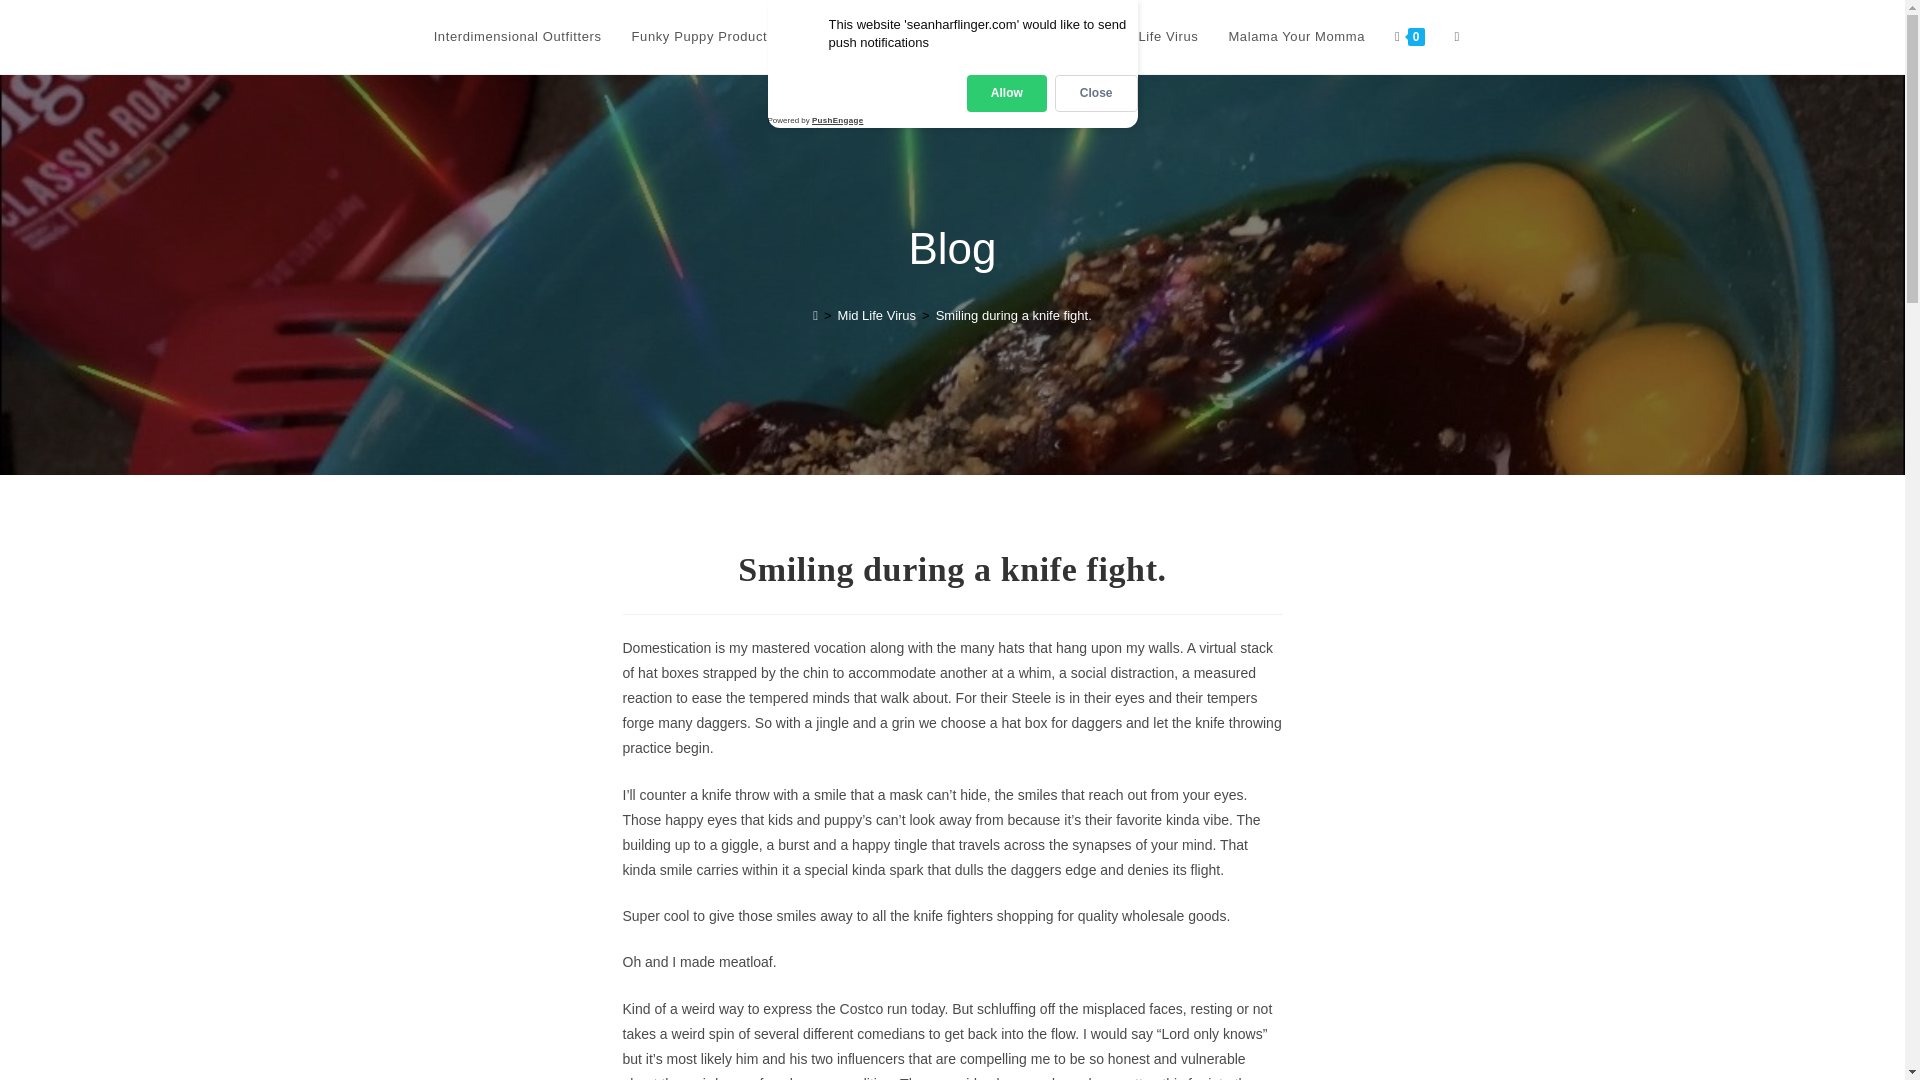 The width and height of the screenshot is (1920, 1080). Describe the element at coordinates (952, 36) in the screenshot. I see `Sean Harflinger` at that location.